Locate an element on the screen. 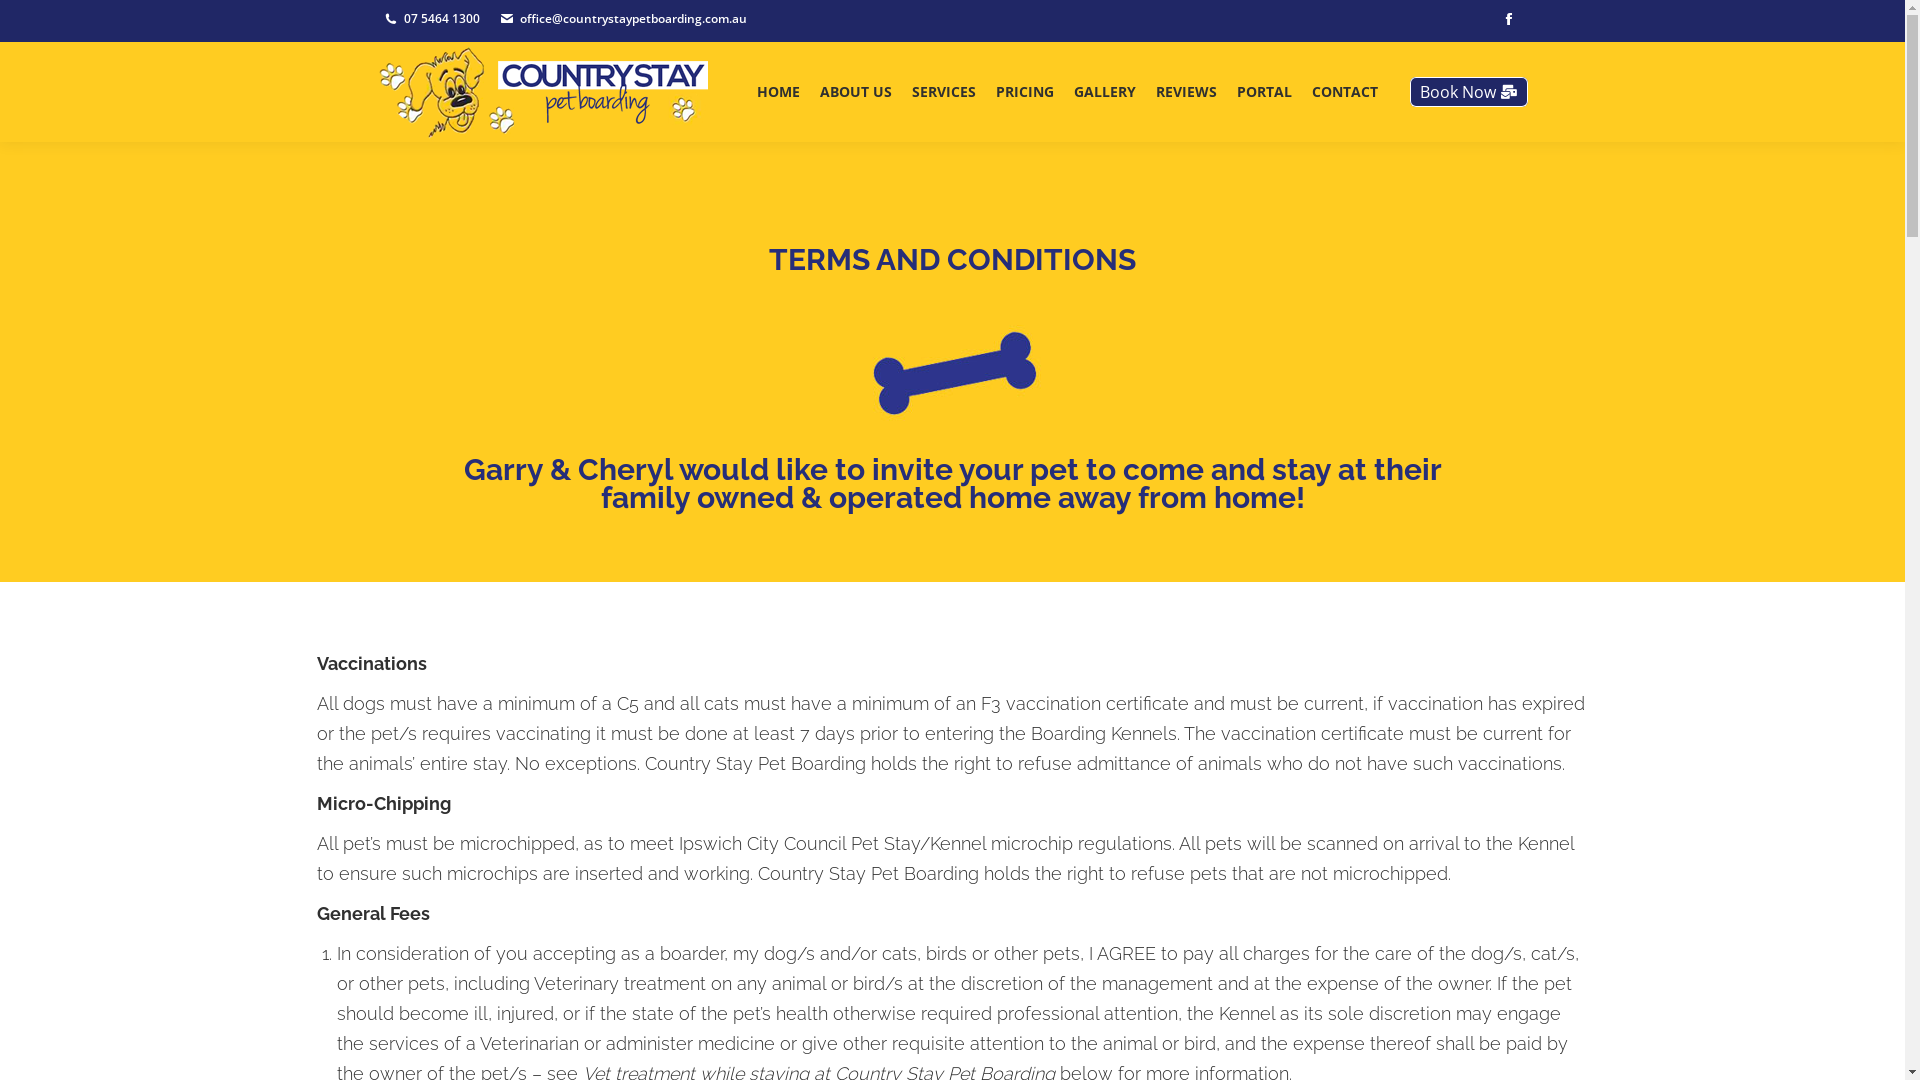 This screenshot has height=1080, width=1920. GALLERY is located at coordinates (1104, 92).